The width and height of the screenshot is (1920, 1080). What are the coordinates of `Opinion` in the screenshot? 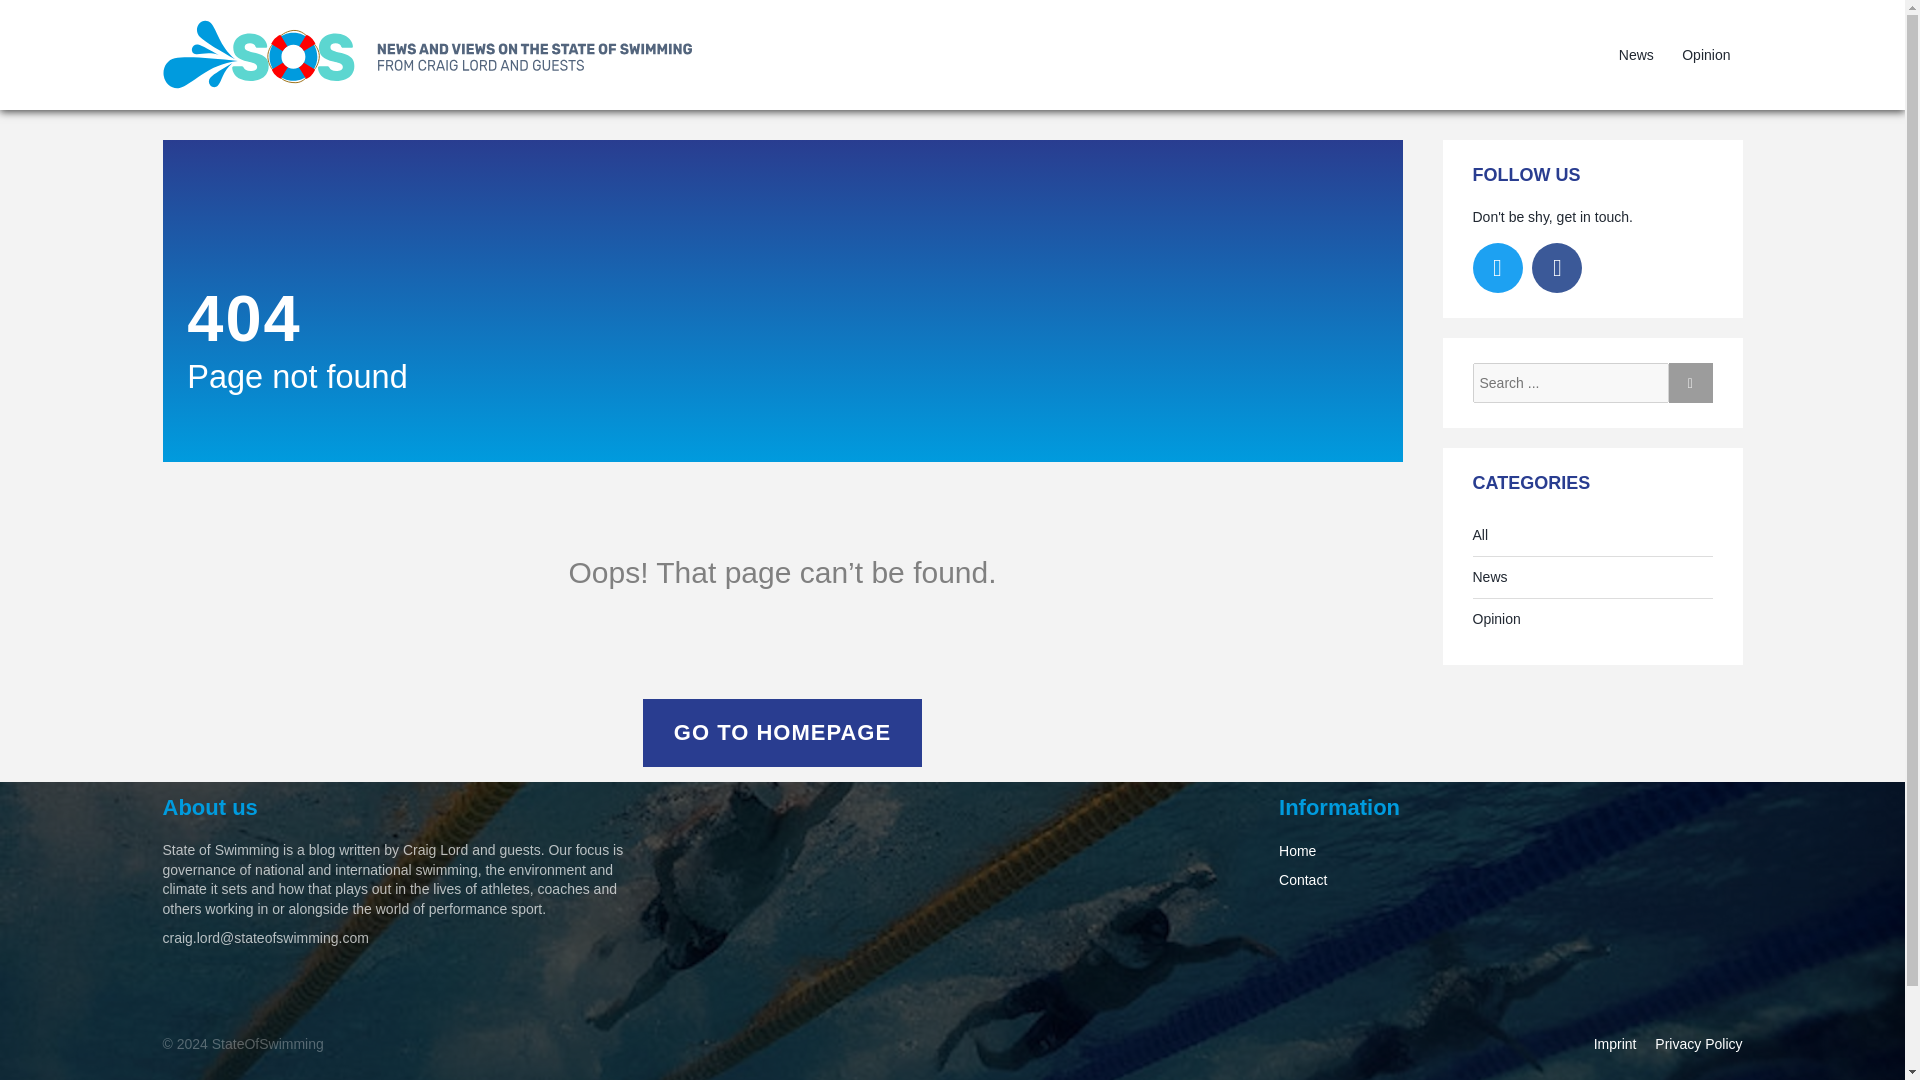 It's located at (1706, 54).